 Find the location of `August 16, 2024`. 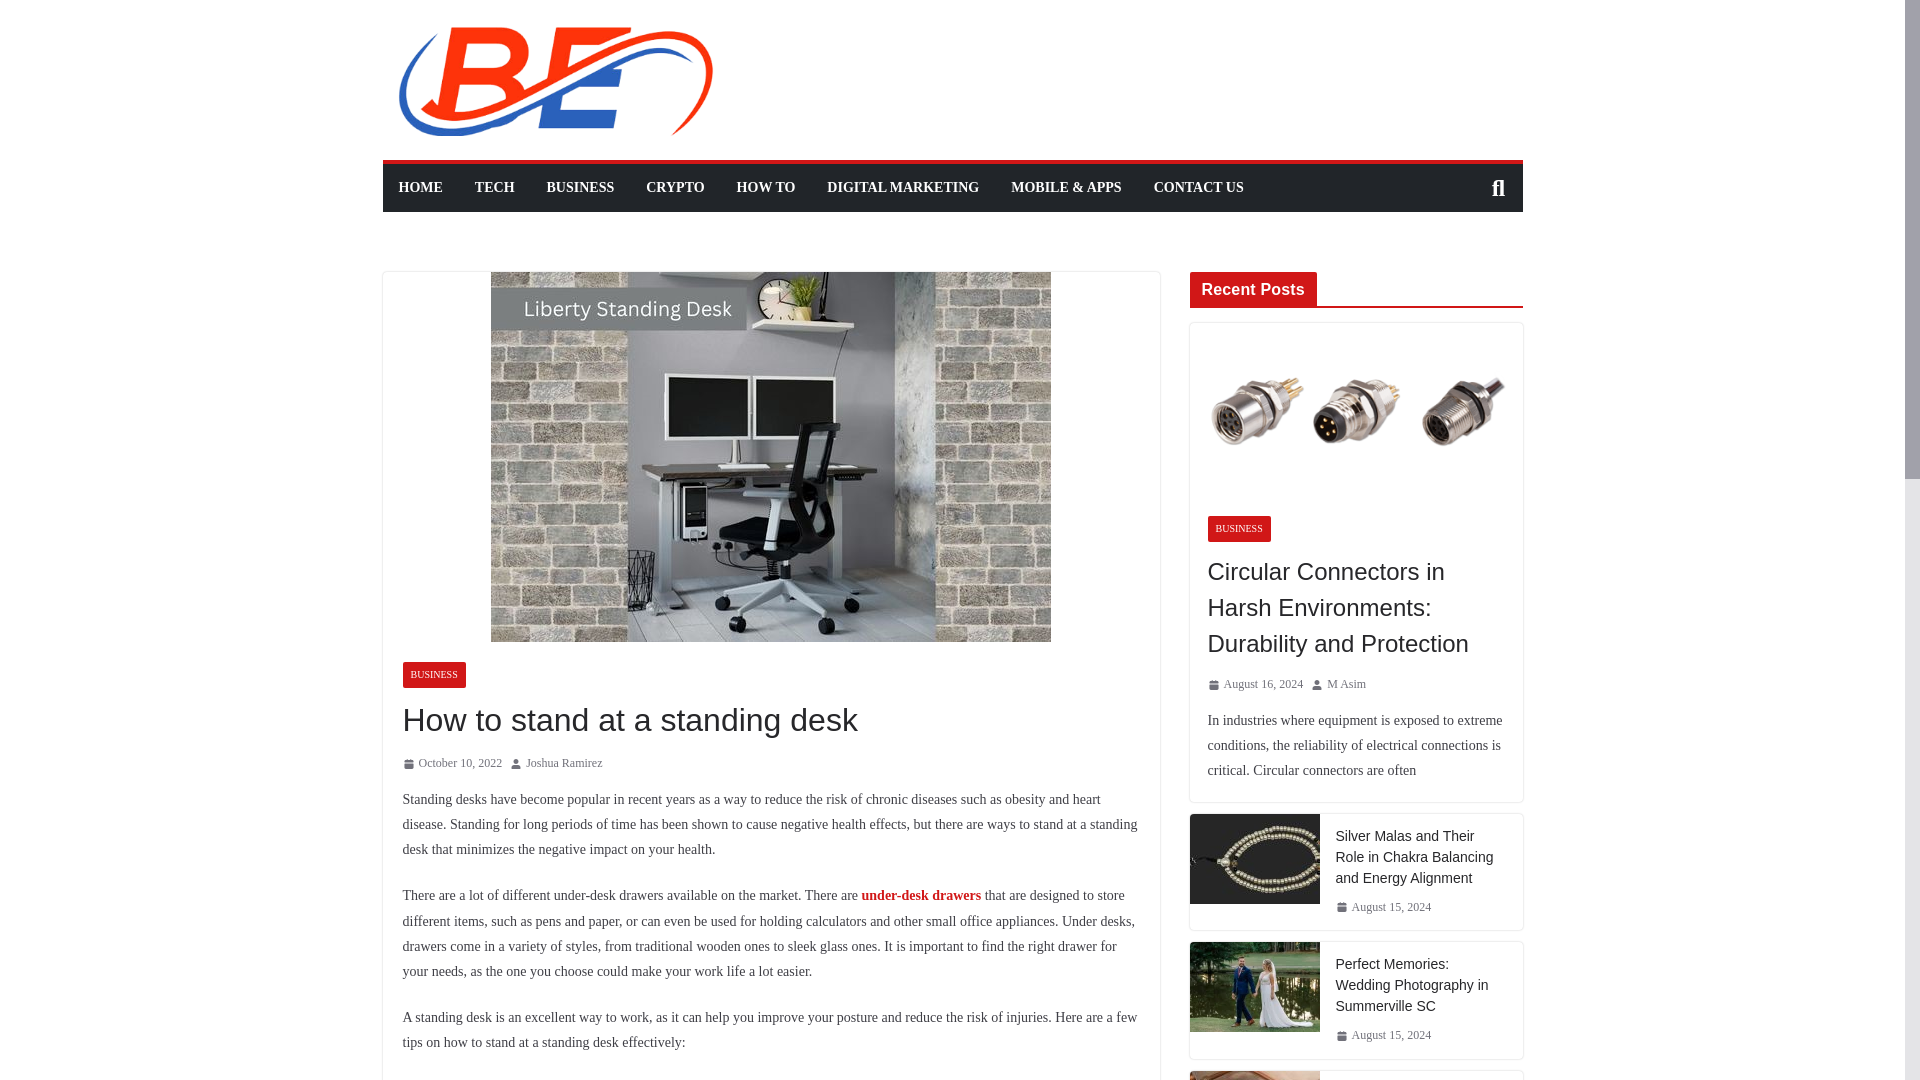

August 16, 2024 is located at coordinates (1255, 684).